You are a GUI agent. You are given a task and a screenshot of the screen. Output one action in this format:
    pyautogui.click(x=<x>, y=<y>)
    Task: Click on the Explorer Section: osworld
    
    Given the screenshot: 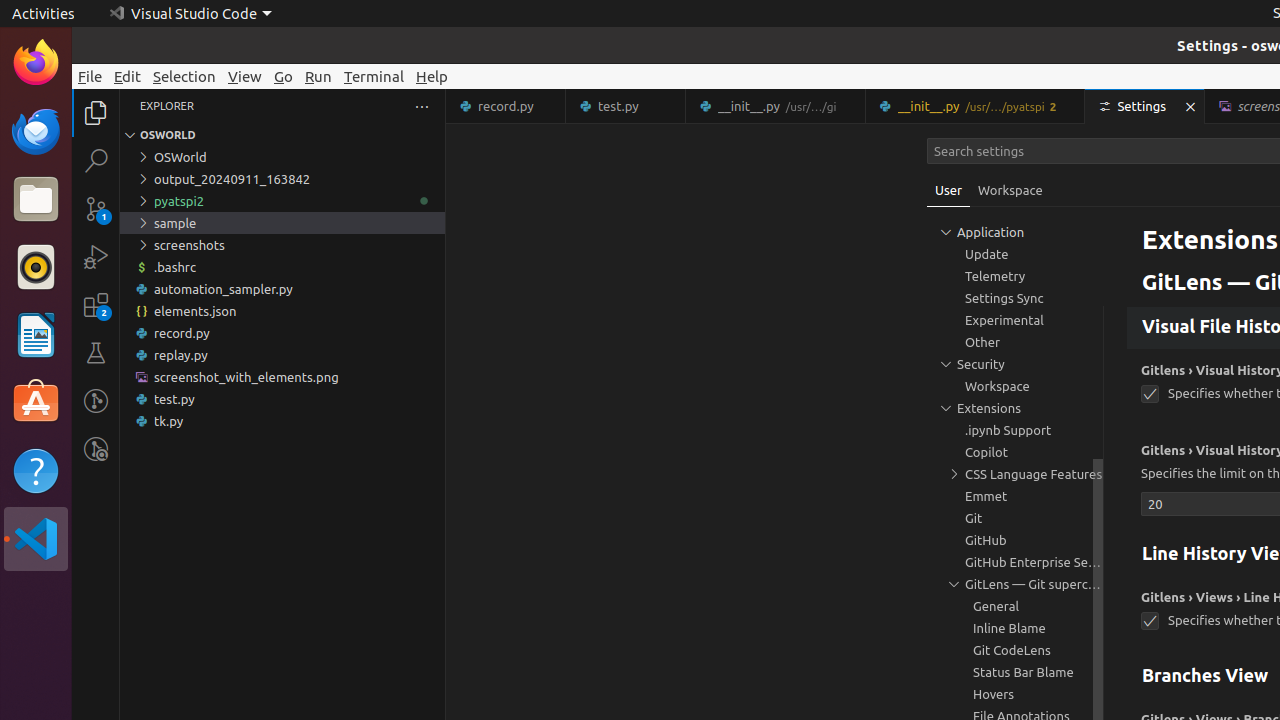 What is the action you would take?
    pyautogui.click(x=282, y=135)
    